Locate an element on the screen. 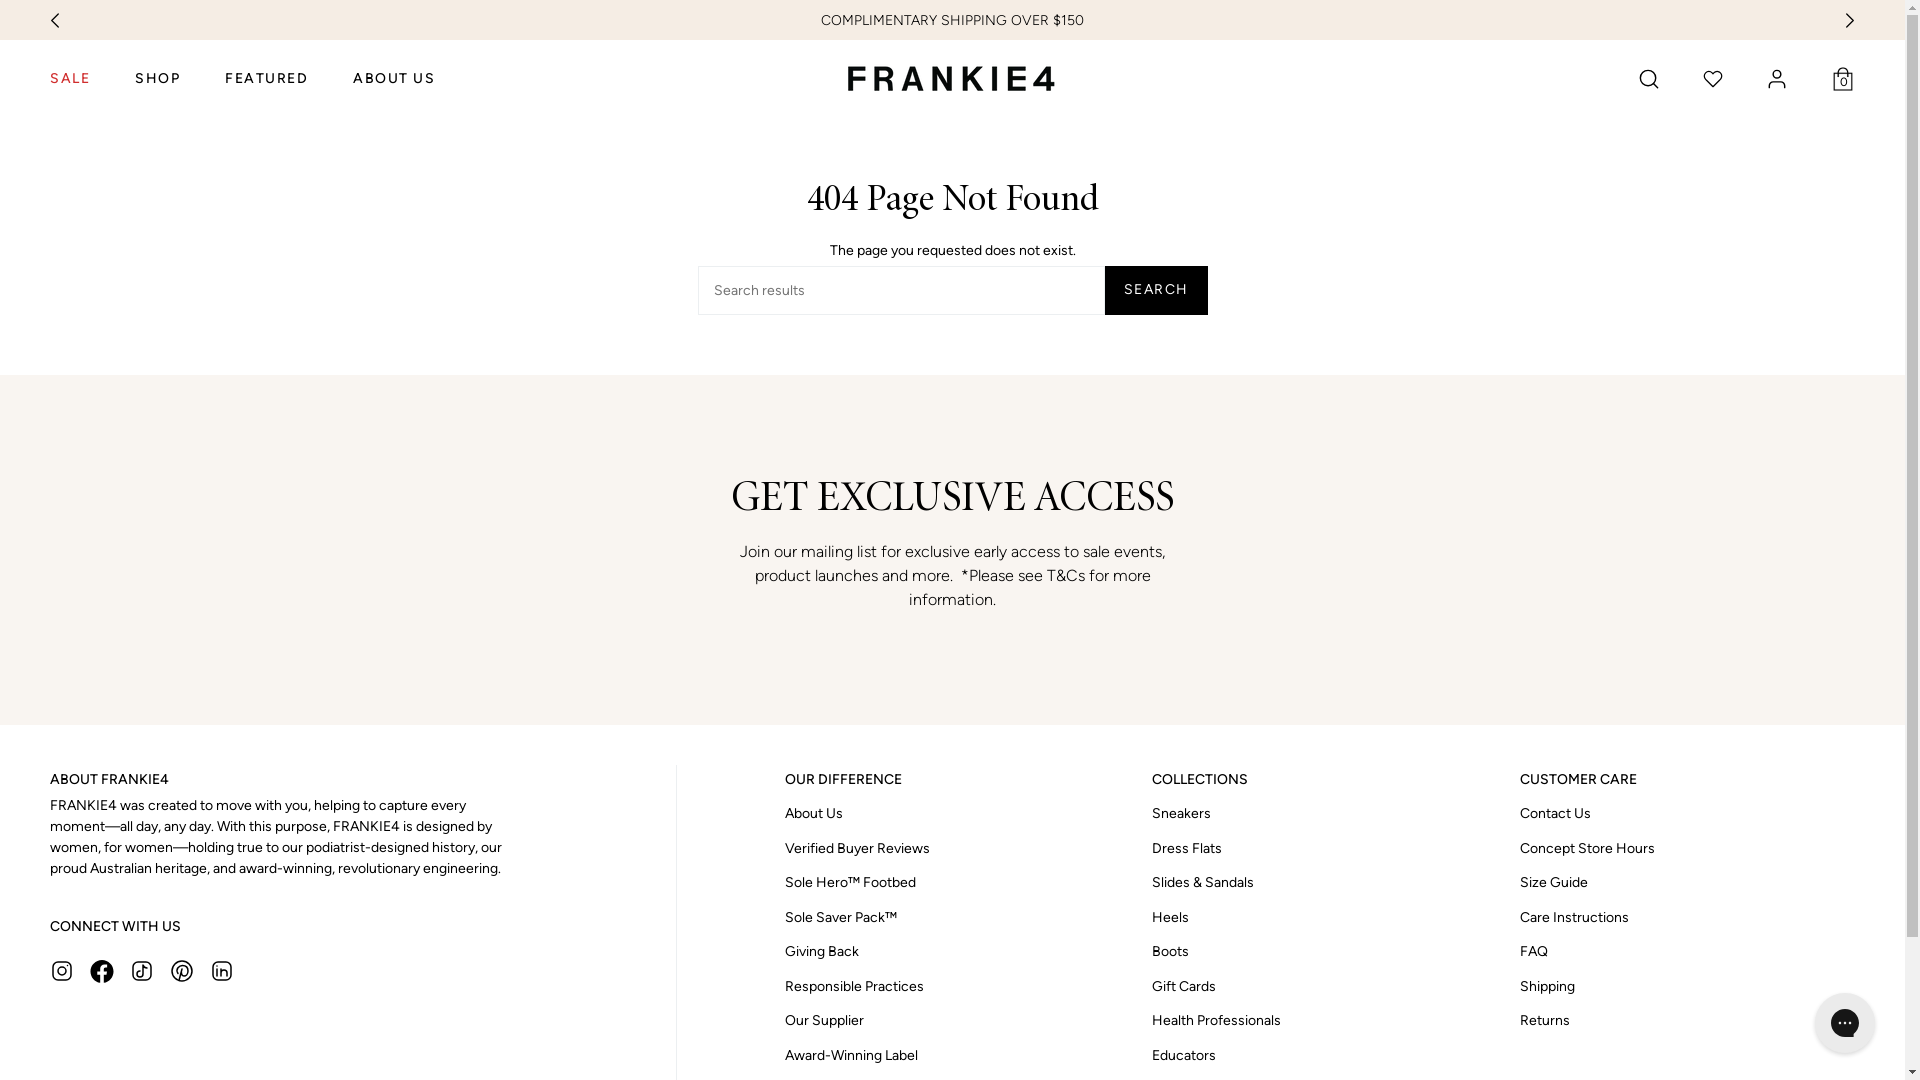 Image resolution: width=1920 pixels, height=1080 pixels. Slides & Sandals is located at coordinates (1203, 882).